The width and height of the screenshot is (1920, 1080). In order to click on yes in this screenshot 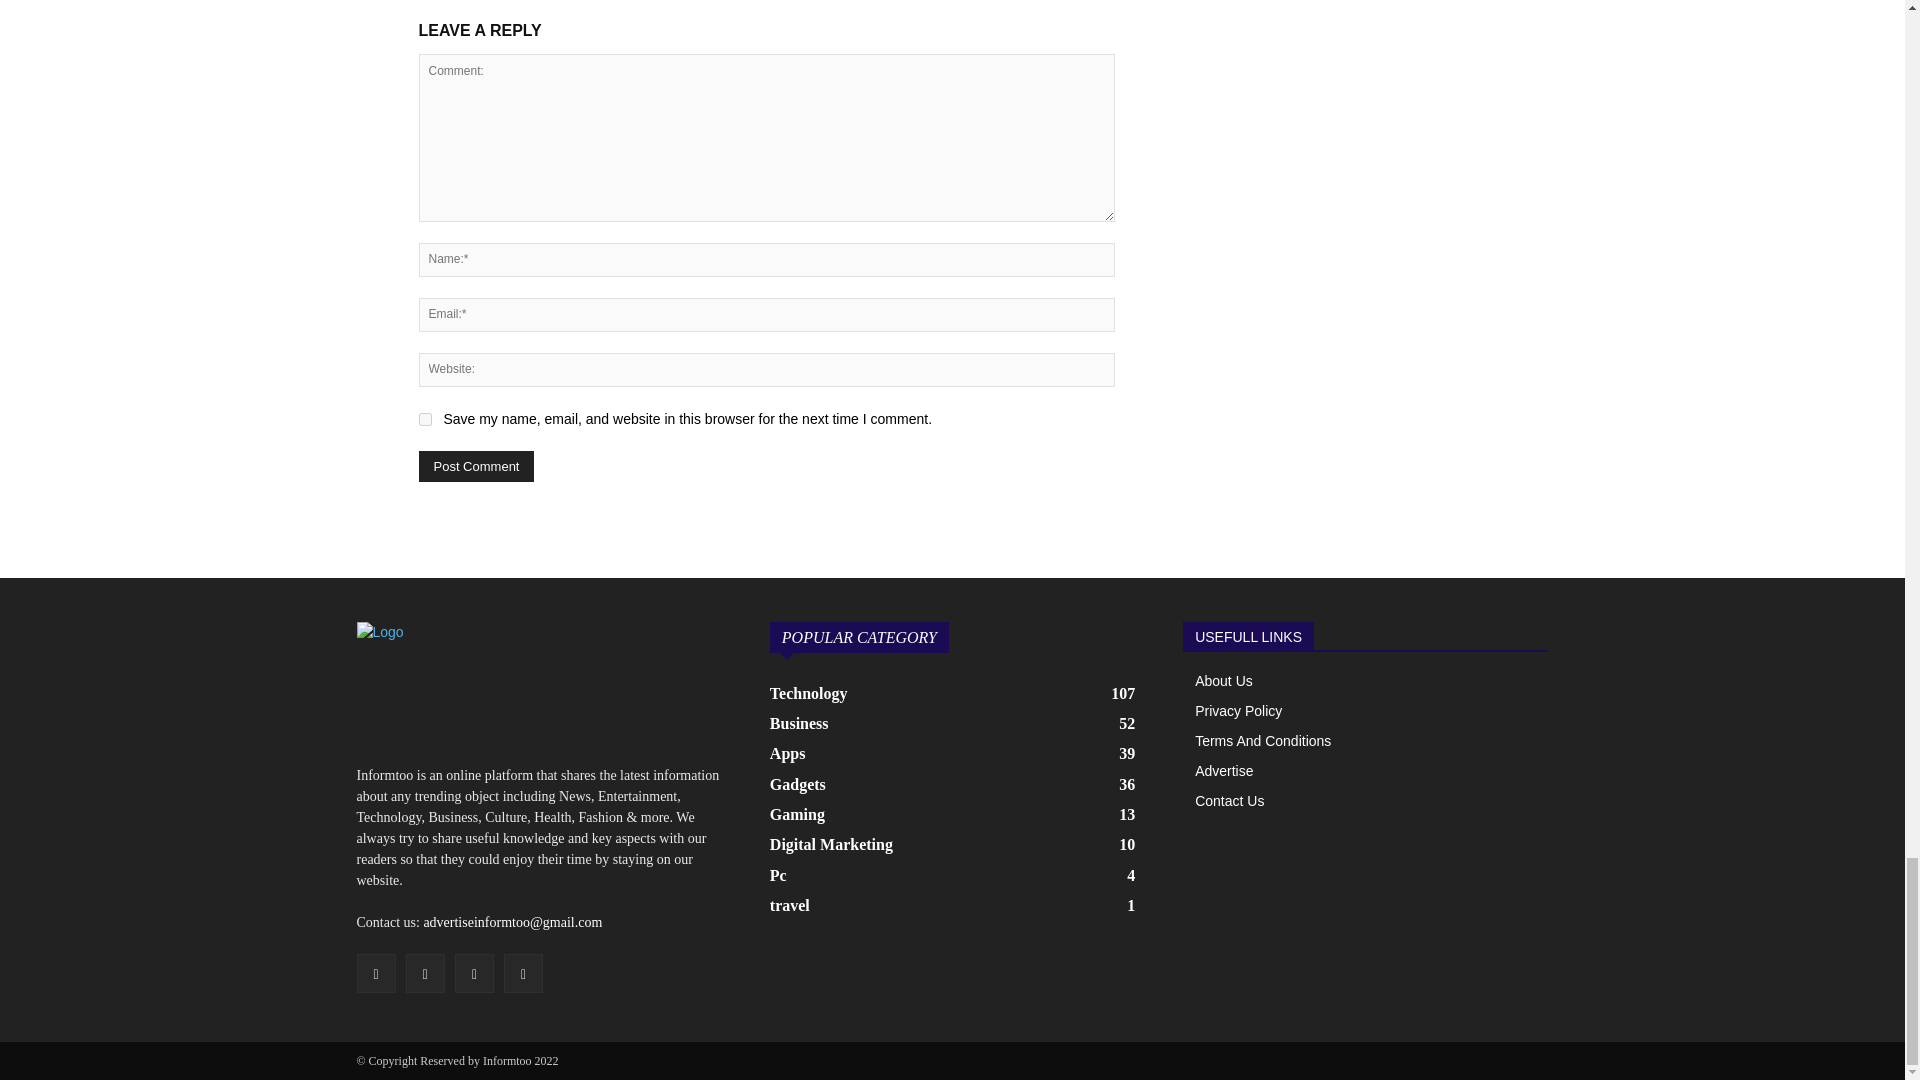, I will do `click(424, 418)`.